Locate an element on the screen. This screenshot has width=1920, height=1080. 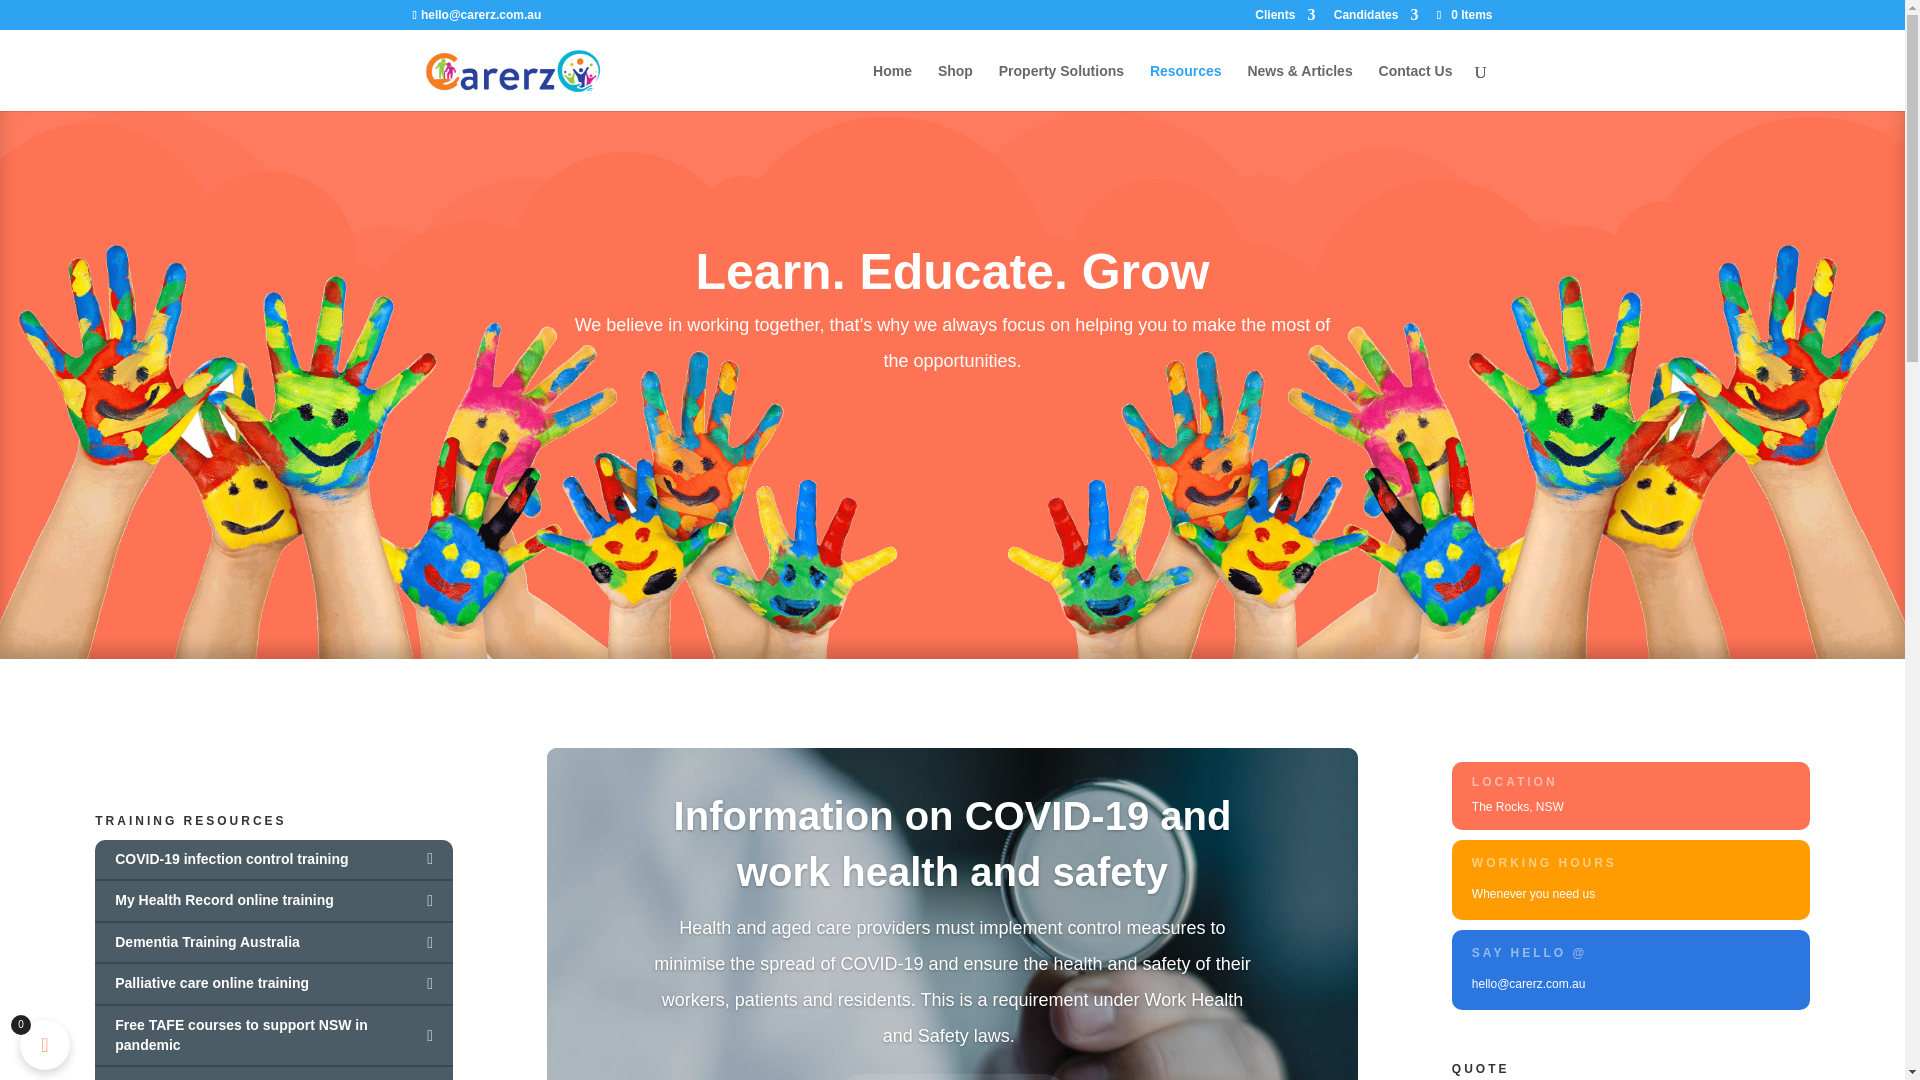
0 Items is located at coordinates (1462, 14).